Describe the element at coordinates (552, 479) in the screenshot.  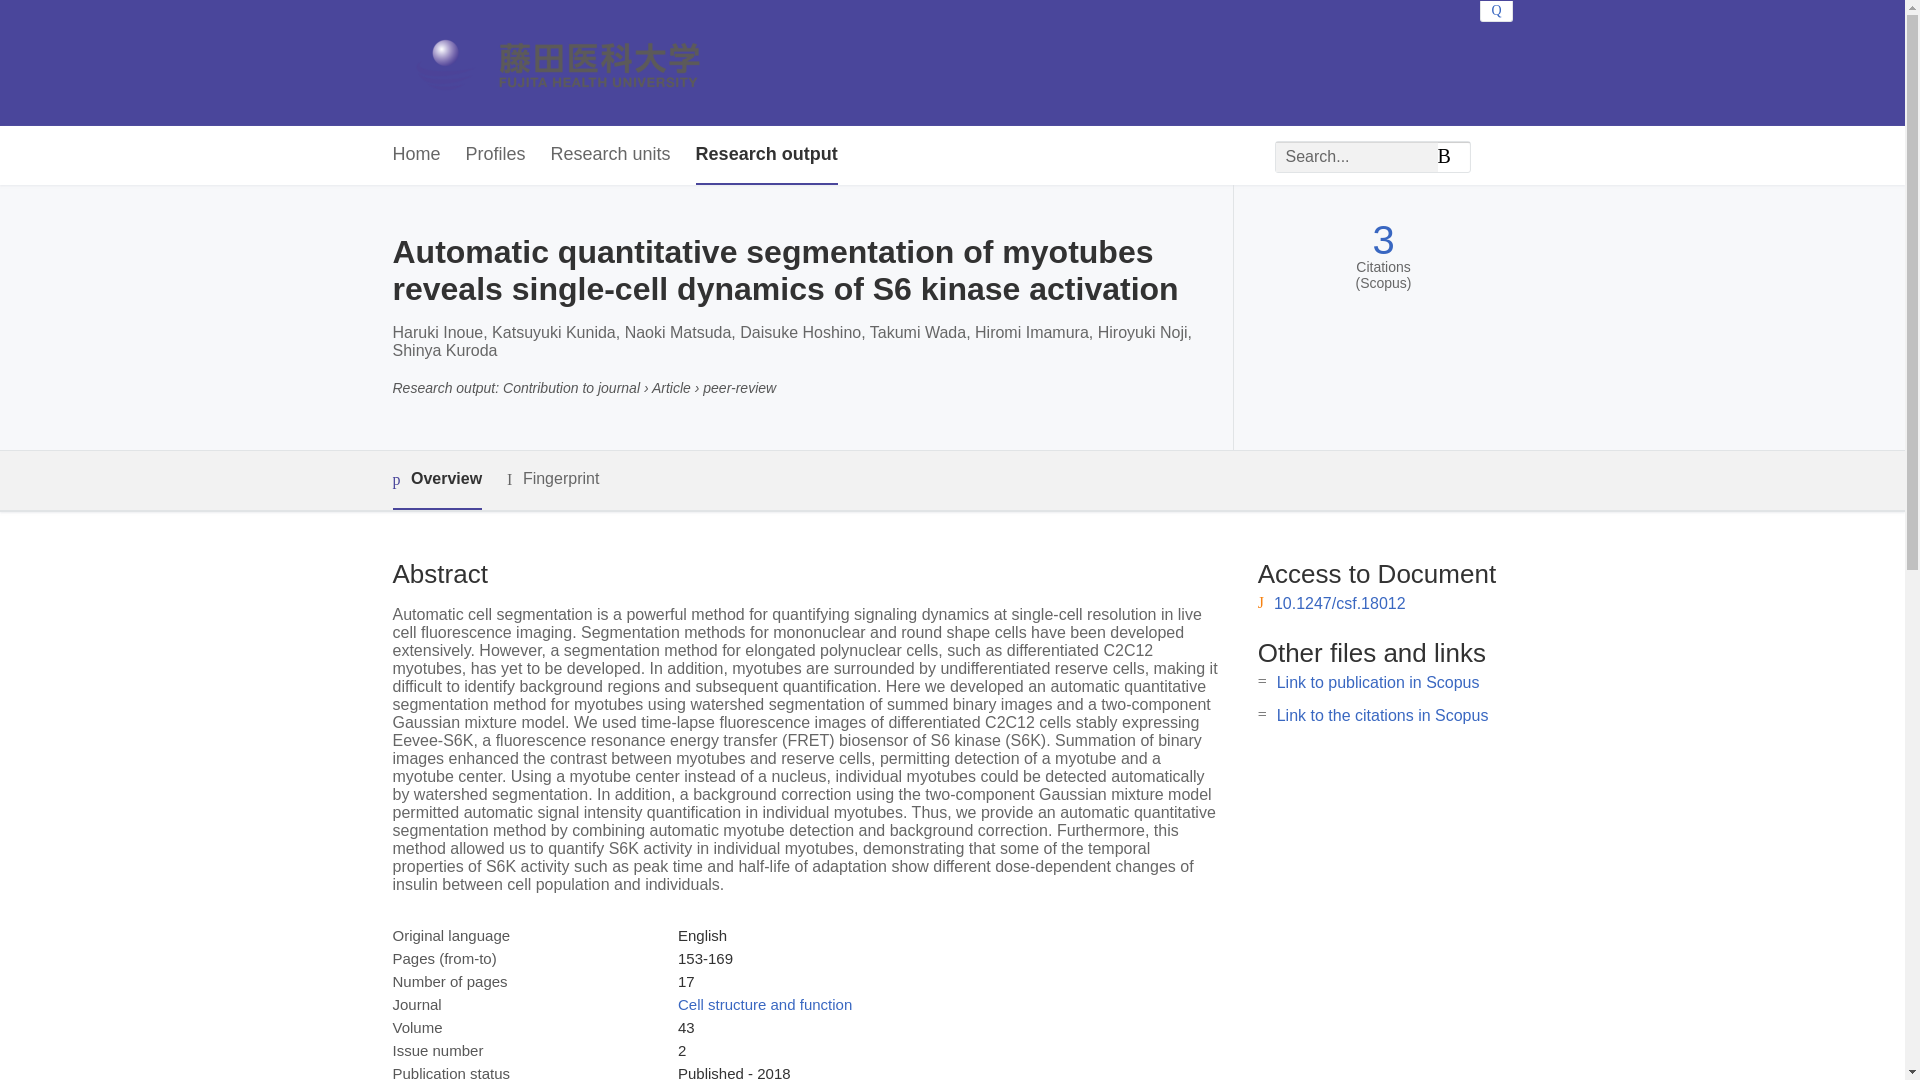
I see `Fingerprint` at that location.